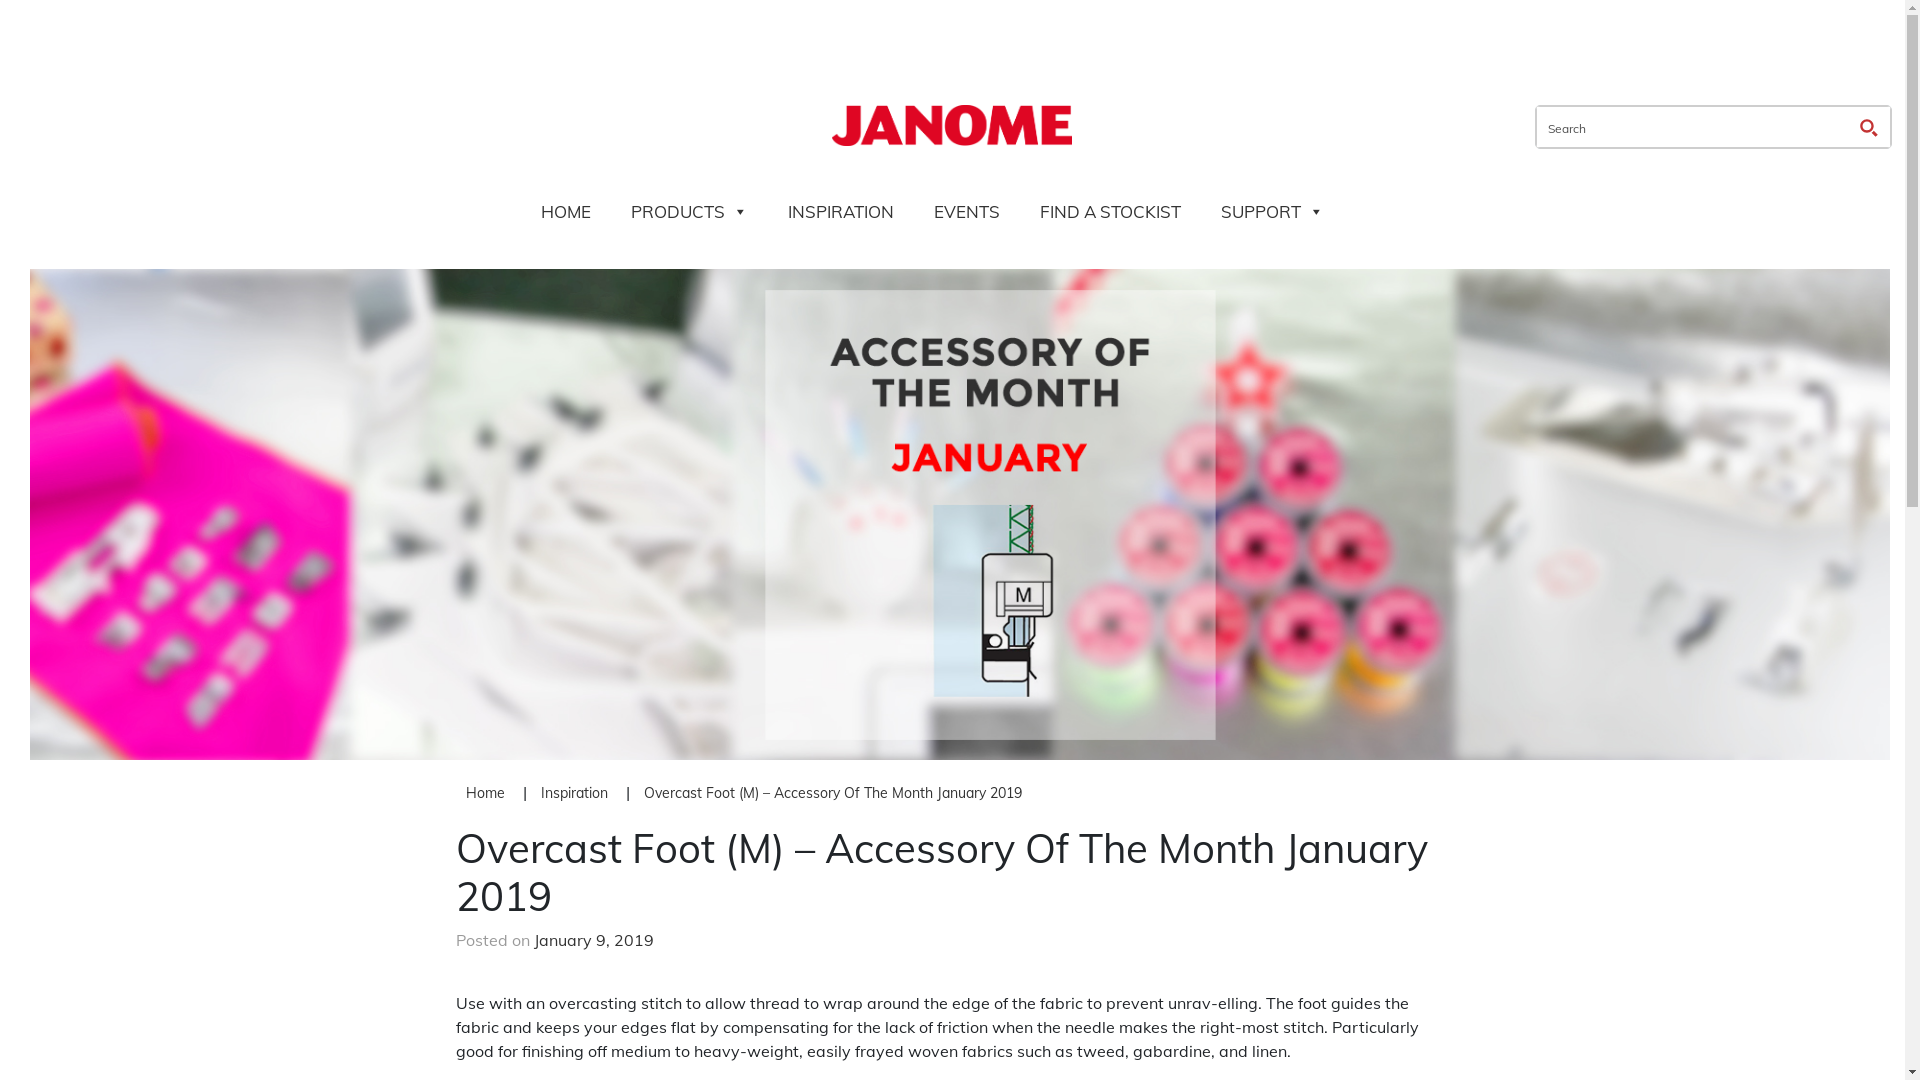 The height and width of the screenshot is (1080, 1920). I want to click on Home, so click(485, 793).